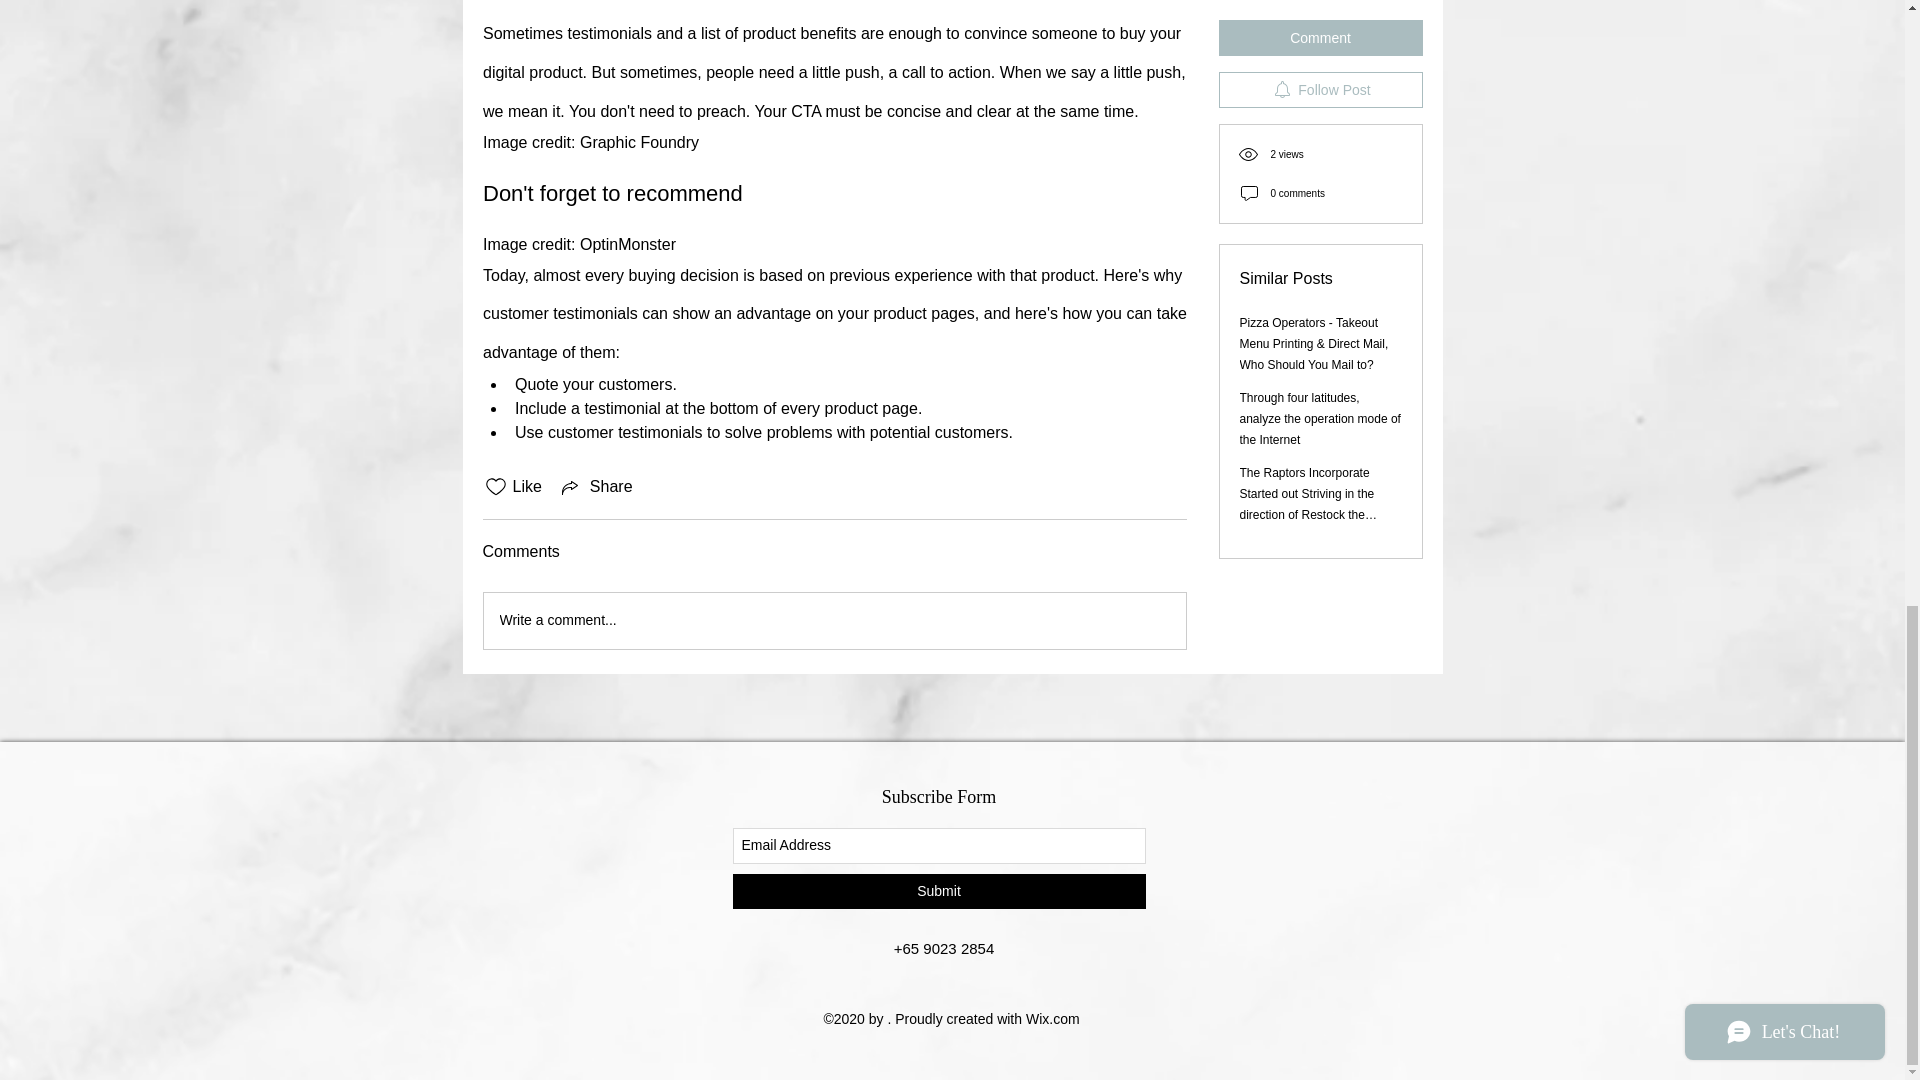 This screenshot has width=1920, height=1080. Describe the element at coordinates (596, 486) in the screenshot. I see `Share` at that location.